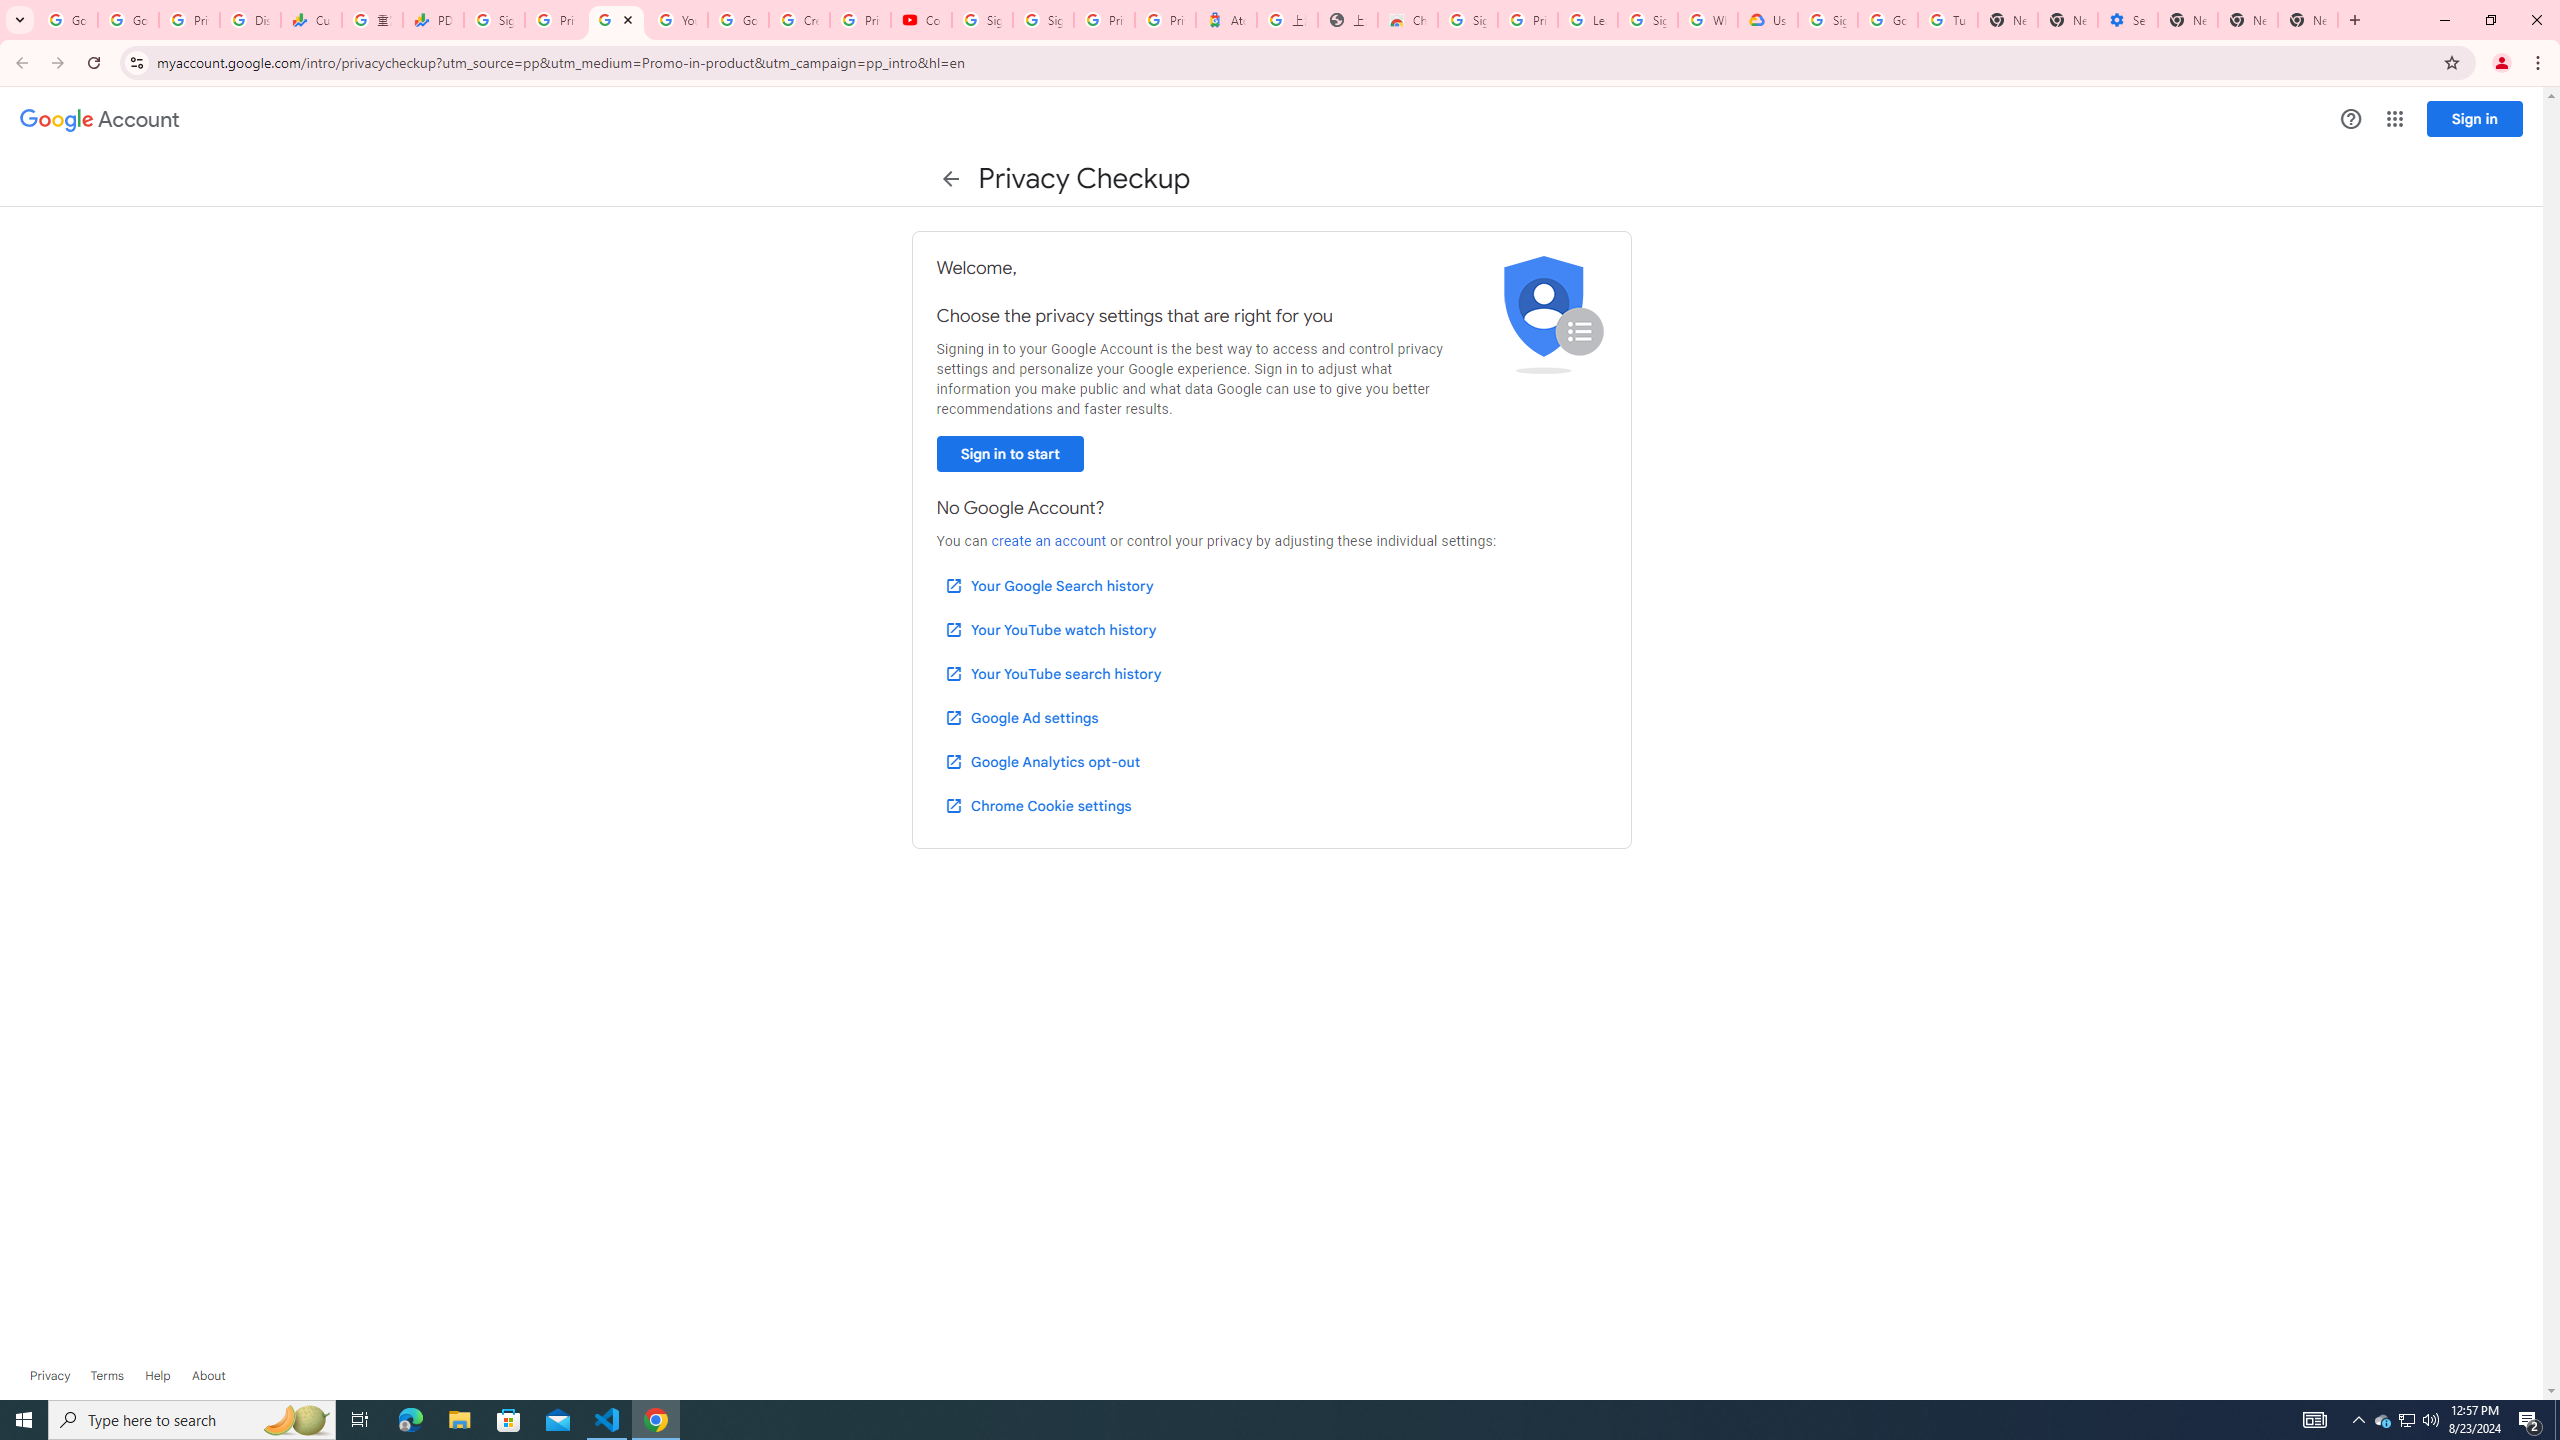 The image size is (2560, 1440). Describe the element at coordinates (922, 20) in the screenshot. I see `Content Creator Programs & Opportunities - YouTube Creators` at that location.